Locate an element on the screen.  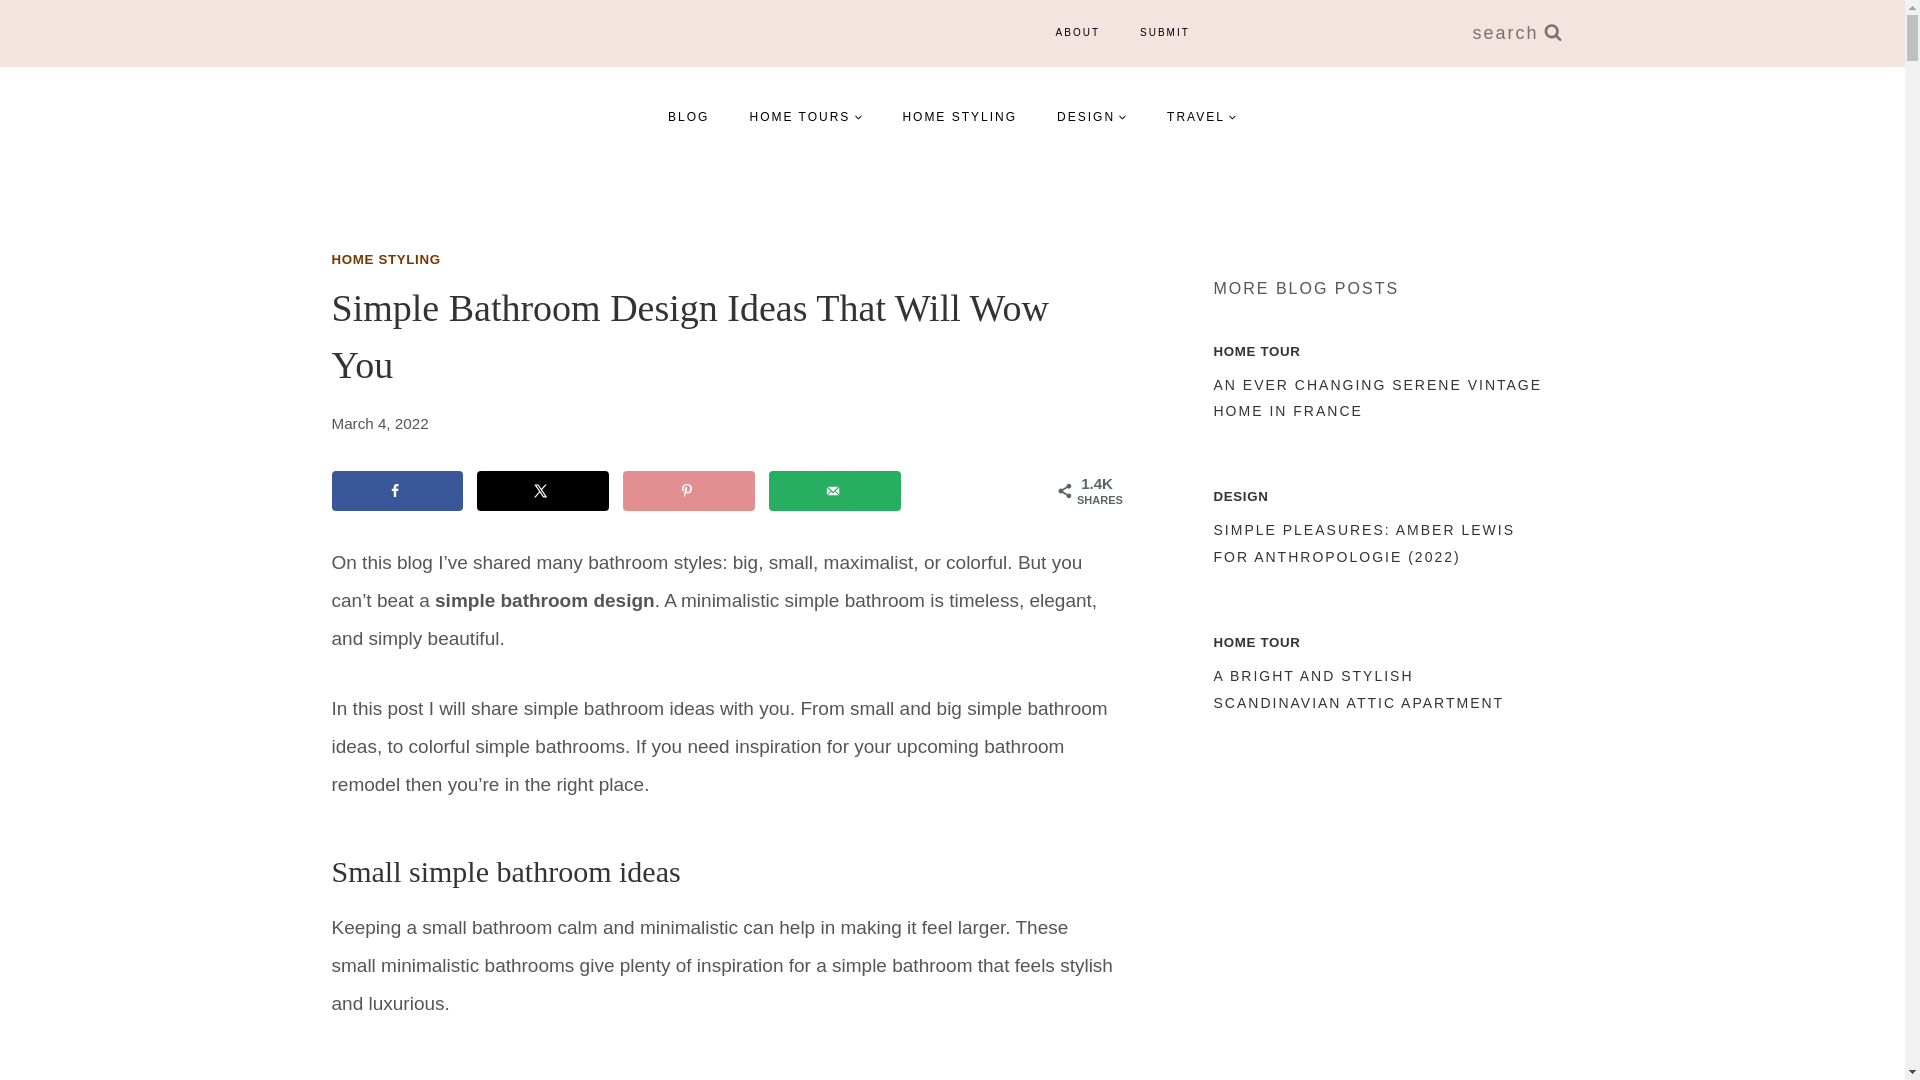
DESIGN is located at coordinates (1091, 116).